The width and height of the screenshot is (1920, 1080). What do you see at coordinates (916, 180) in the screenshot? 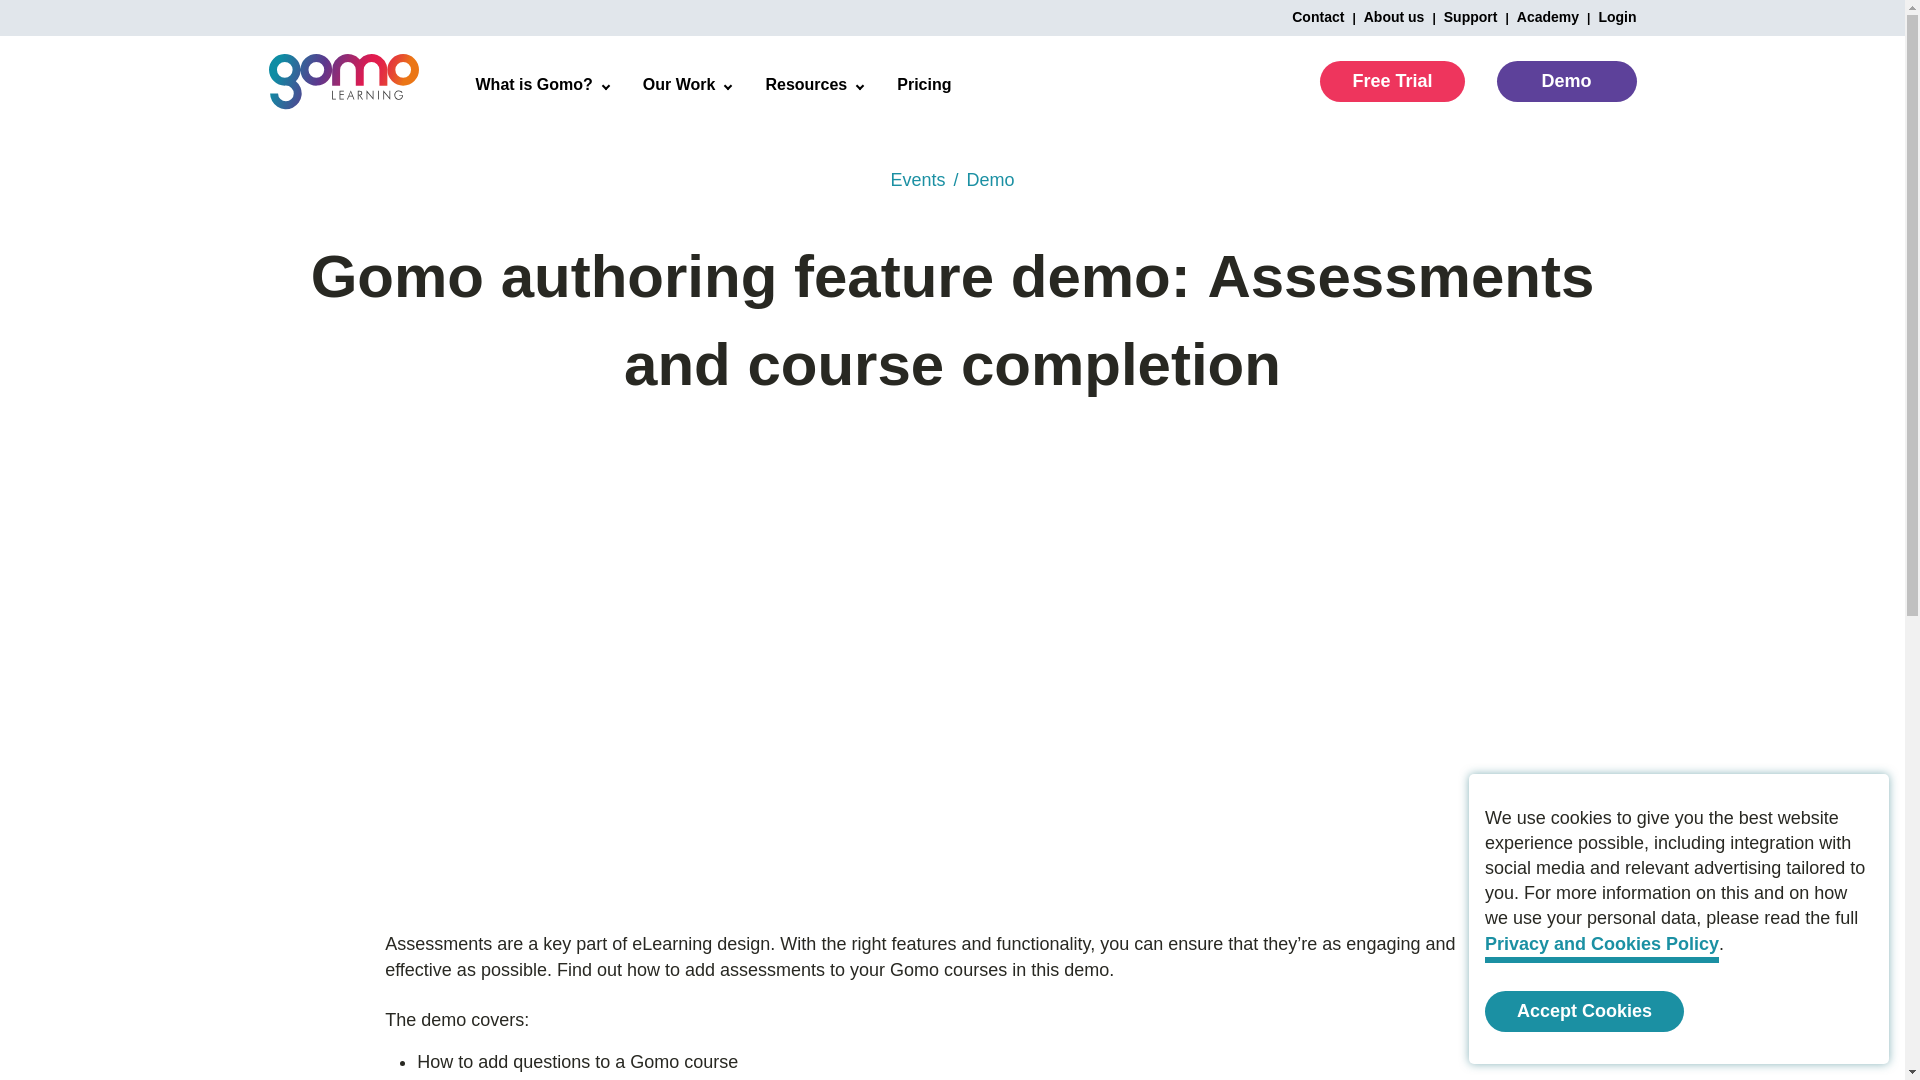
I see `Events` at bounding box center [916, 180].